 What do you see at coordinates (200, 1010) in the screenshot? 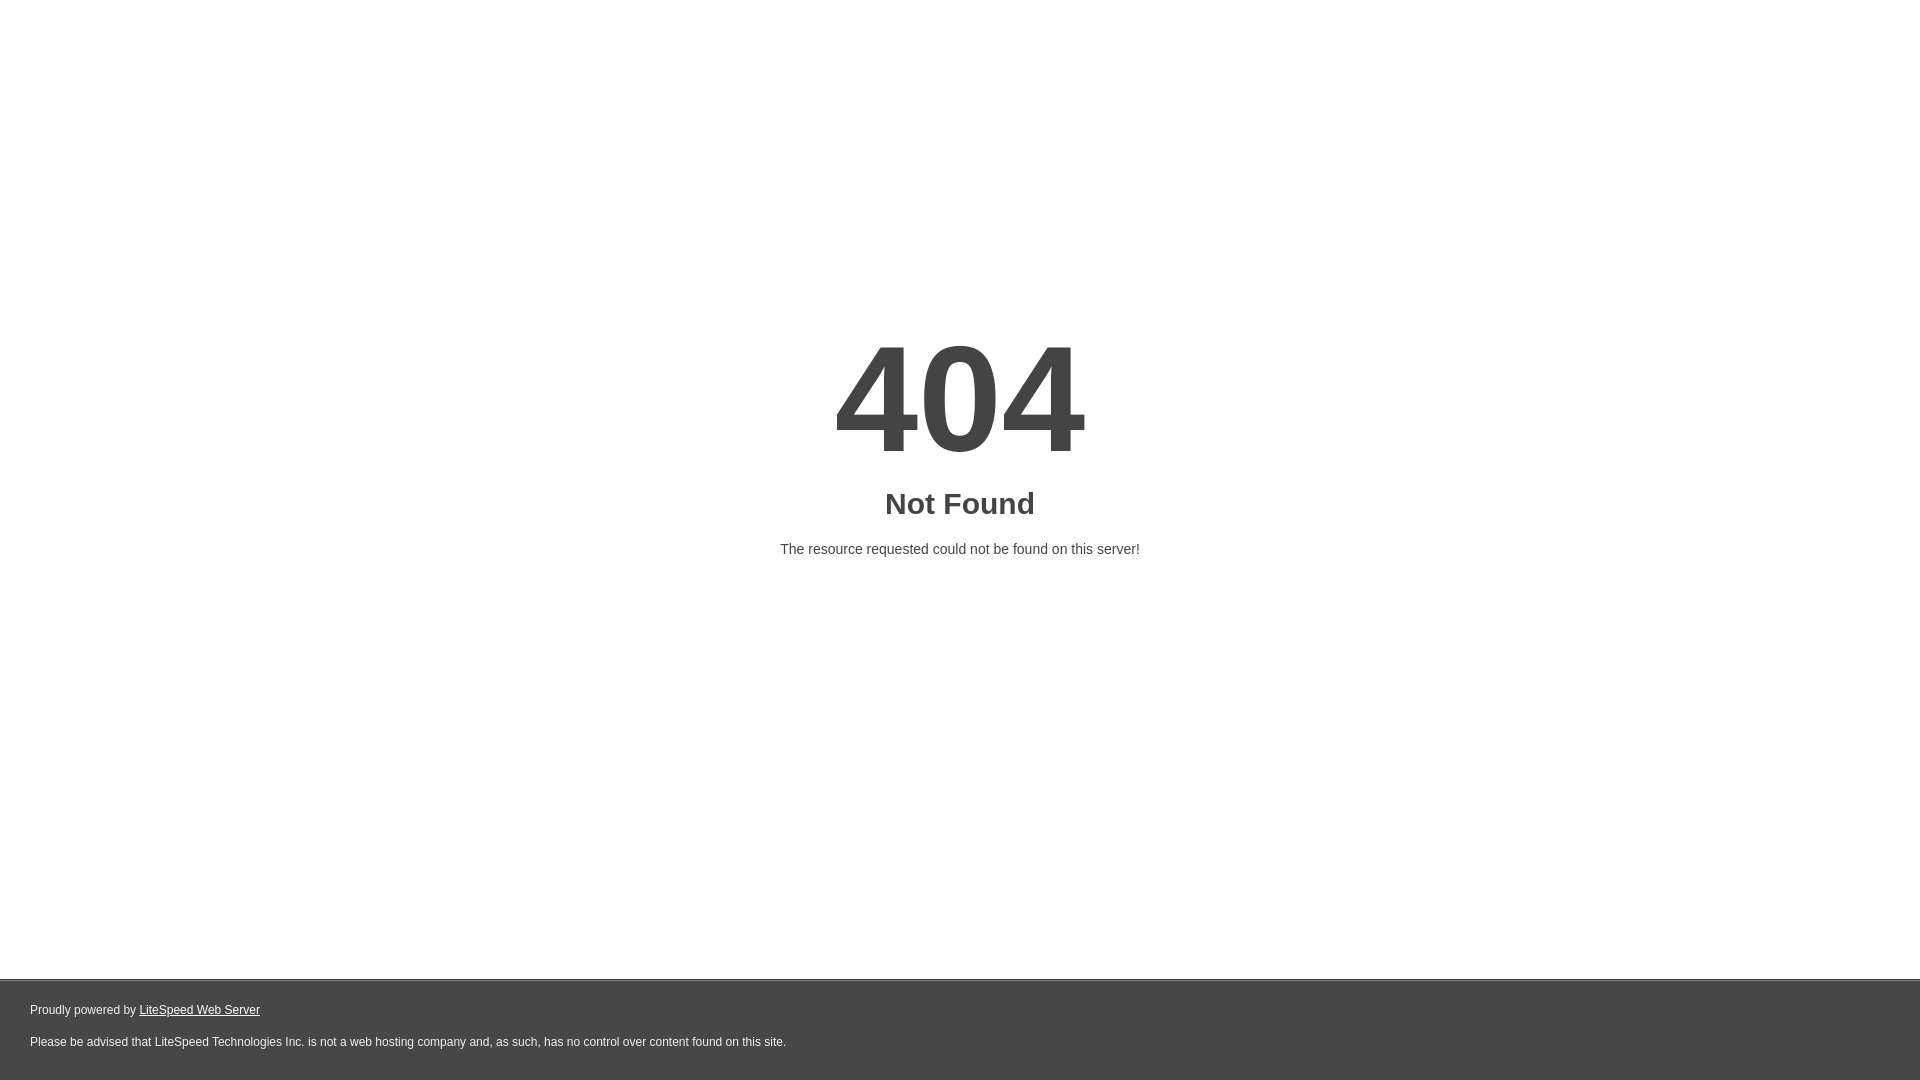
I see `LiteSpeed Web Server` at bounding box center [200, 1010].